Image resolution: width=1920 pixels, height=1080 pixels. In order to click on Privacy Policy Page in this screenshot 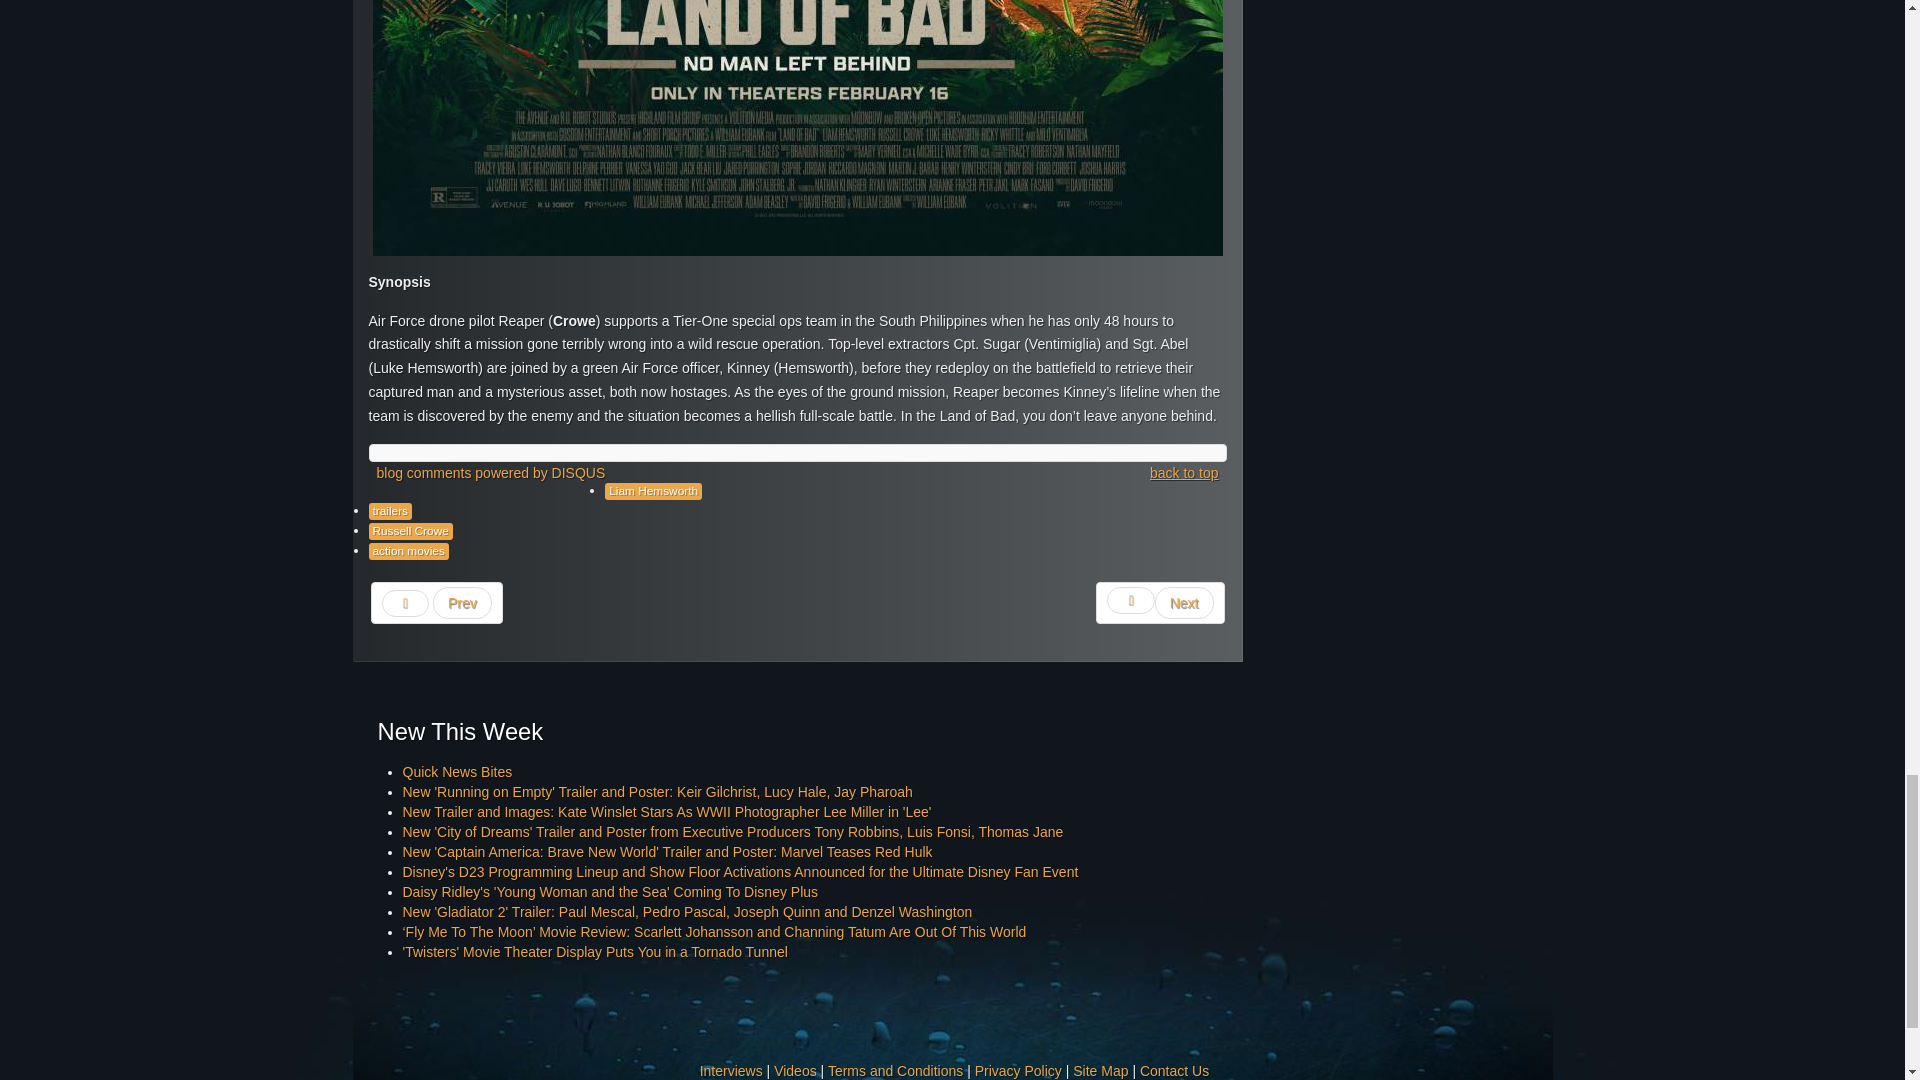, I will do `click(1018, 1070)`.